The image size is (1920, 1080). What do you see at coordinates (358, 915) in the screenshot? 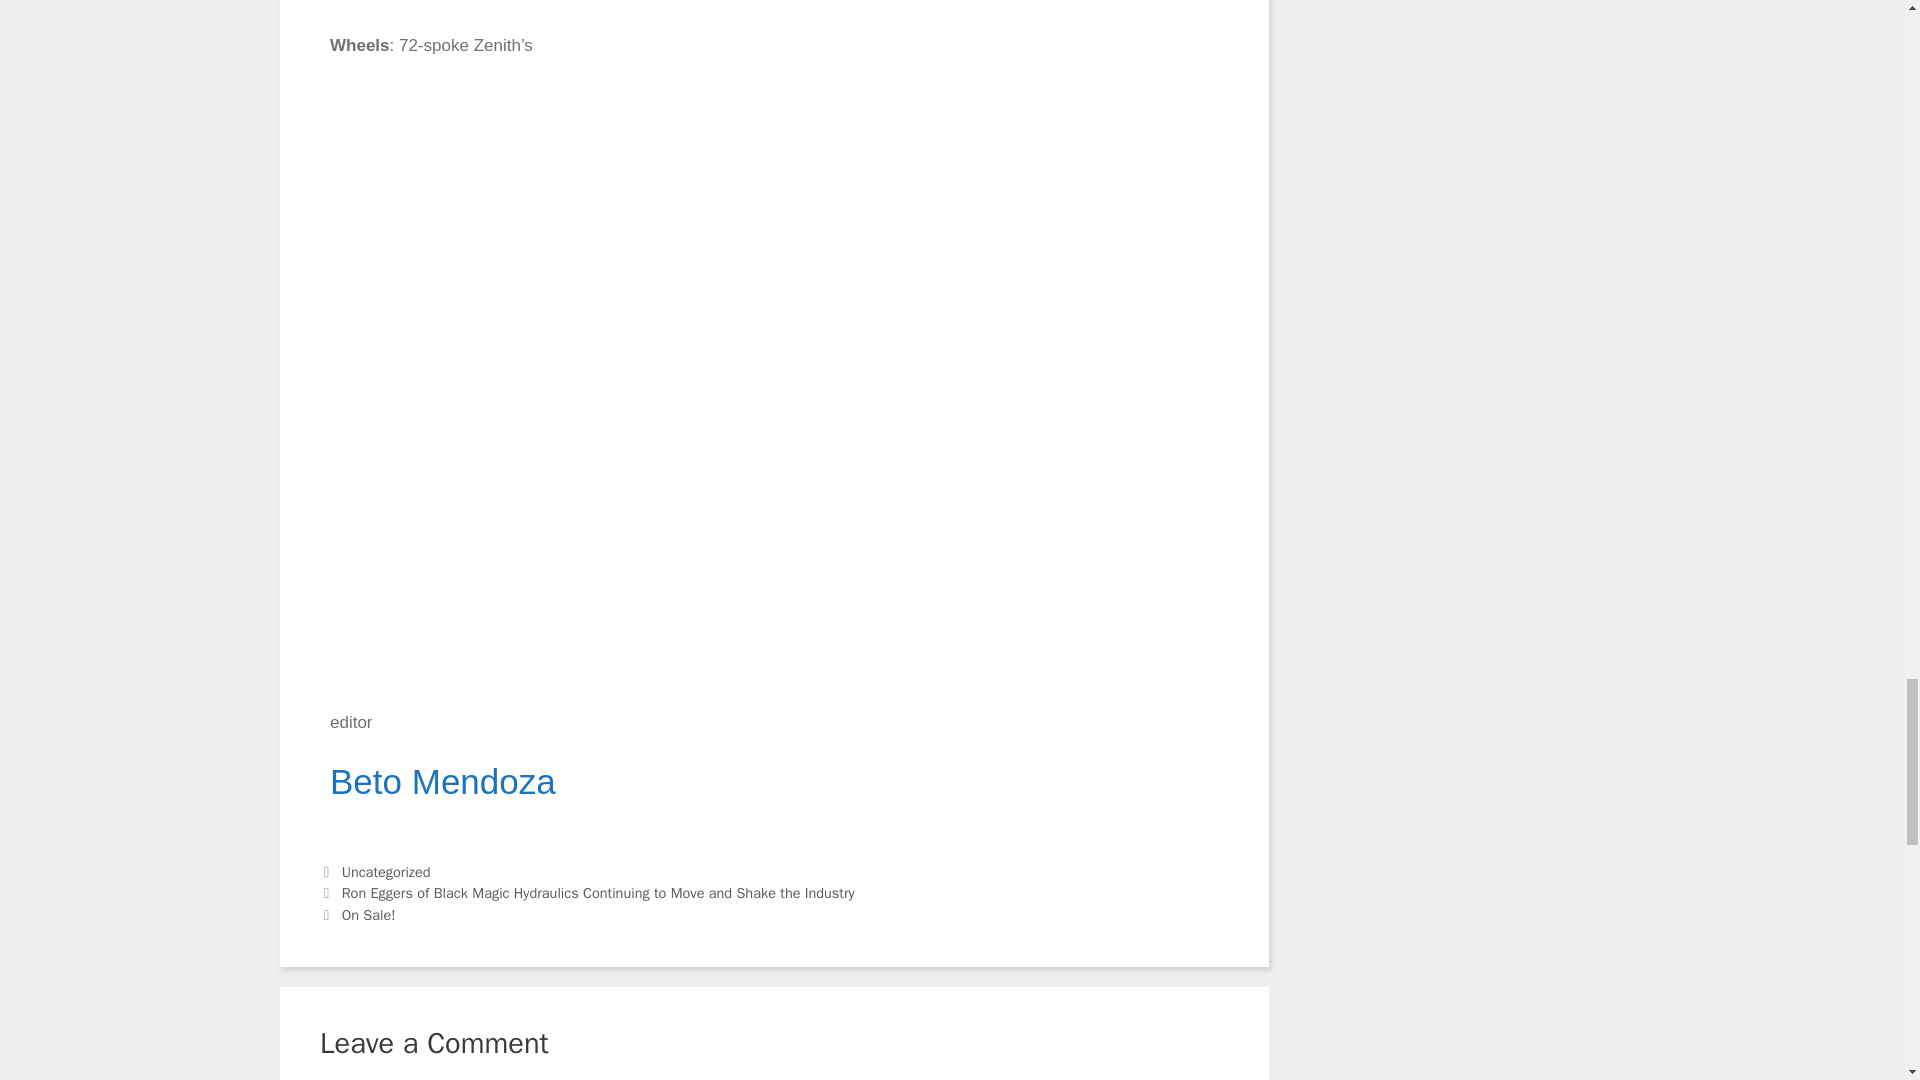
I see `Next` at bounding box center [358, 915].